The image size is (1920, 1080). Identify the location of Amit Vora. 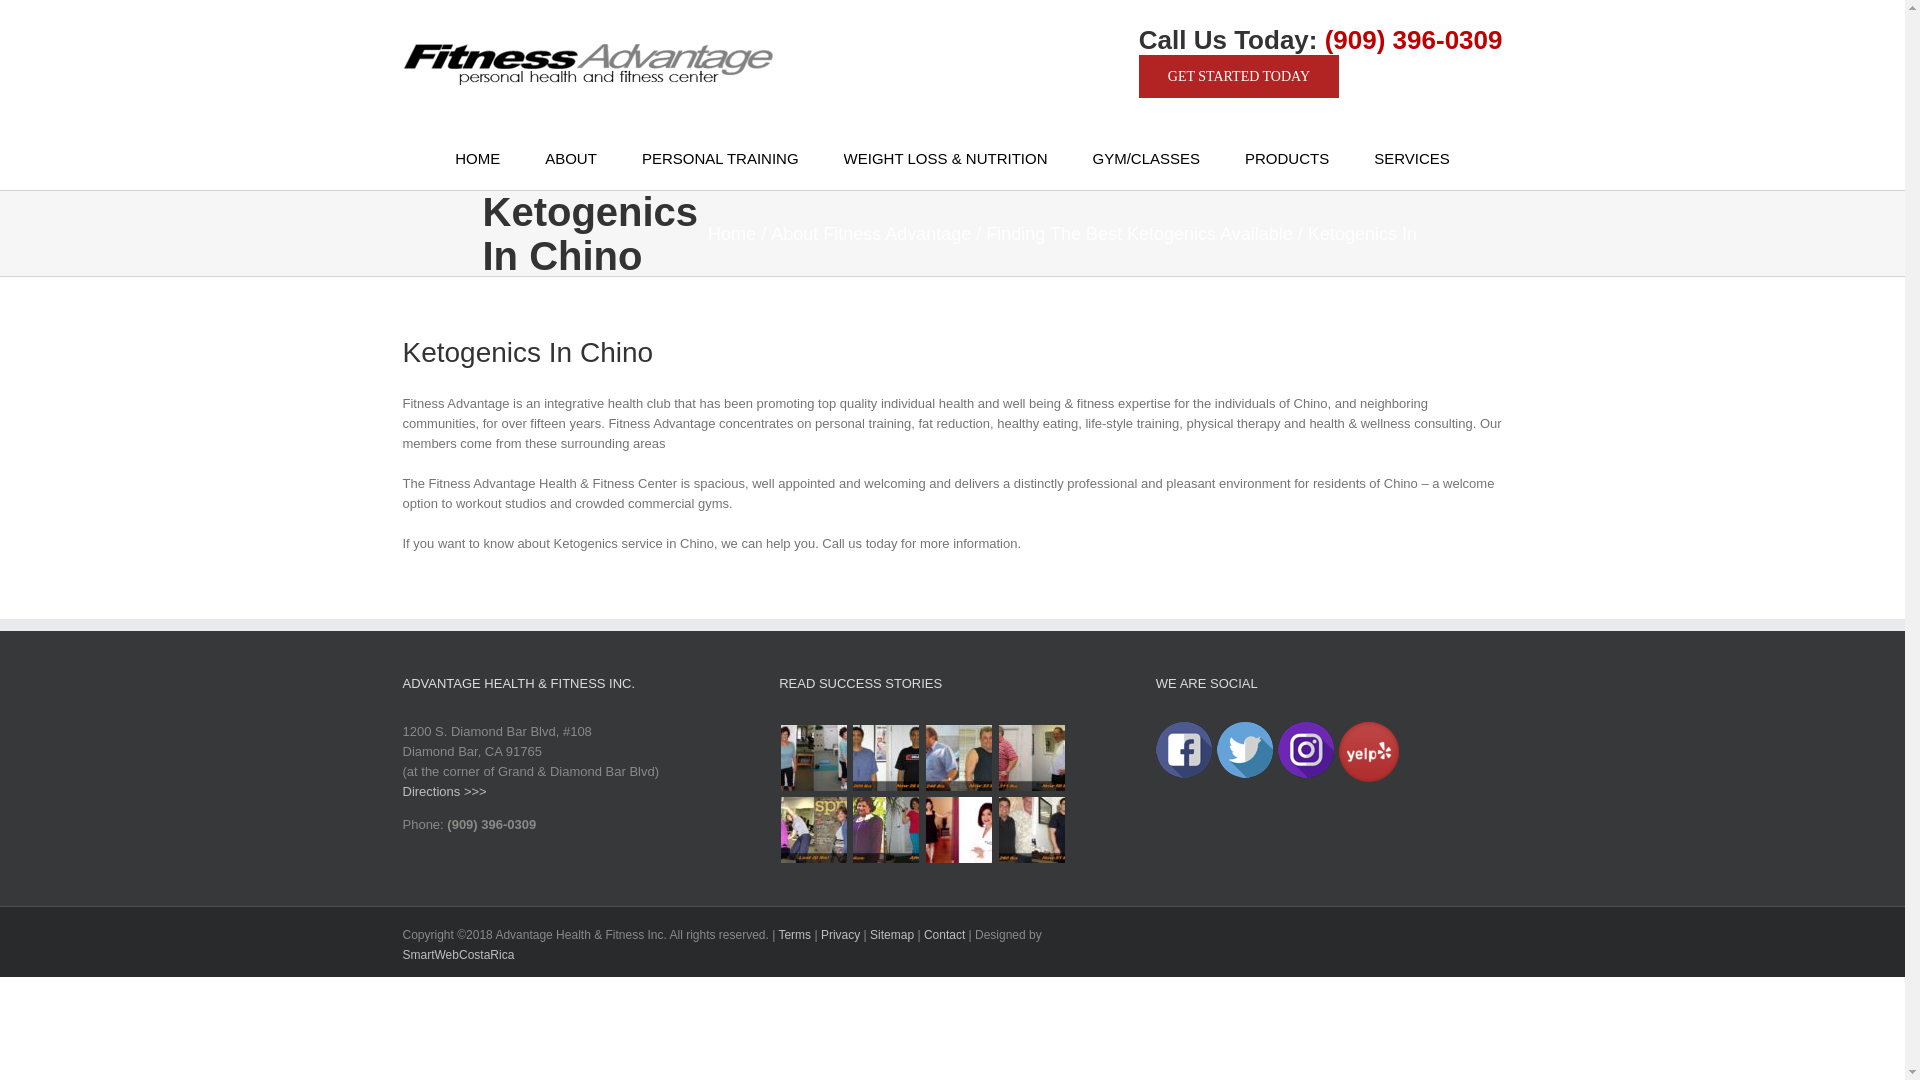
(886, 758).